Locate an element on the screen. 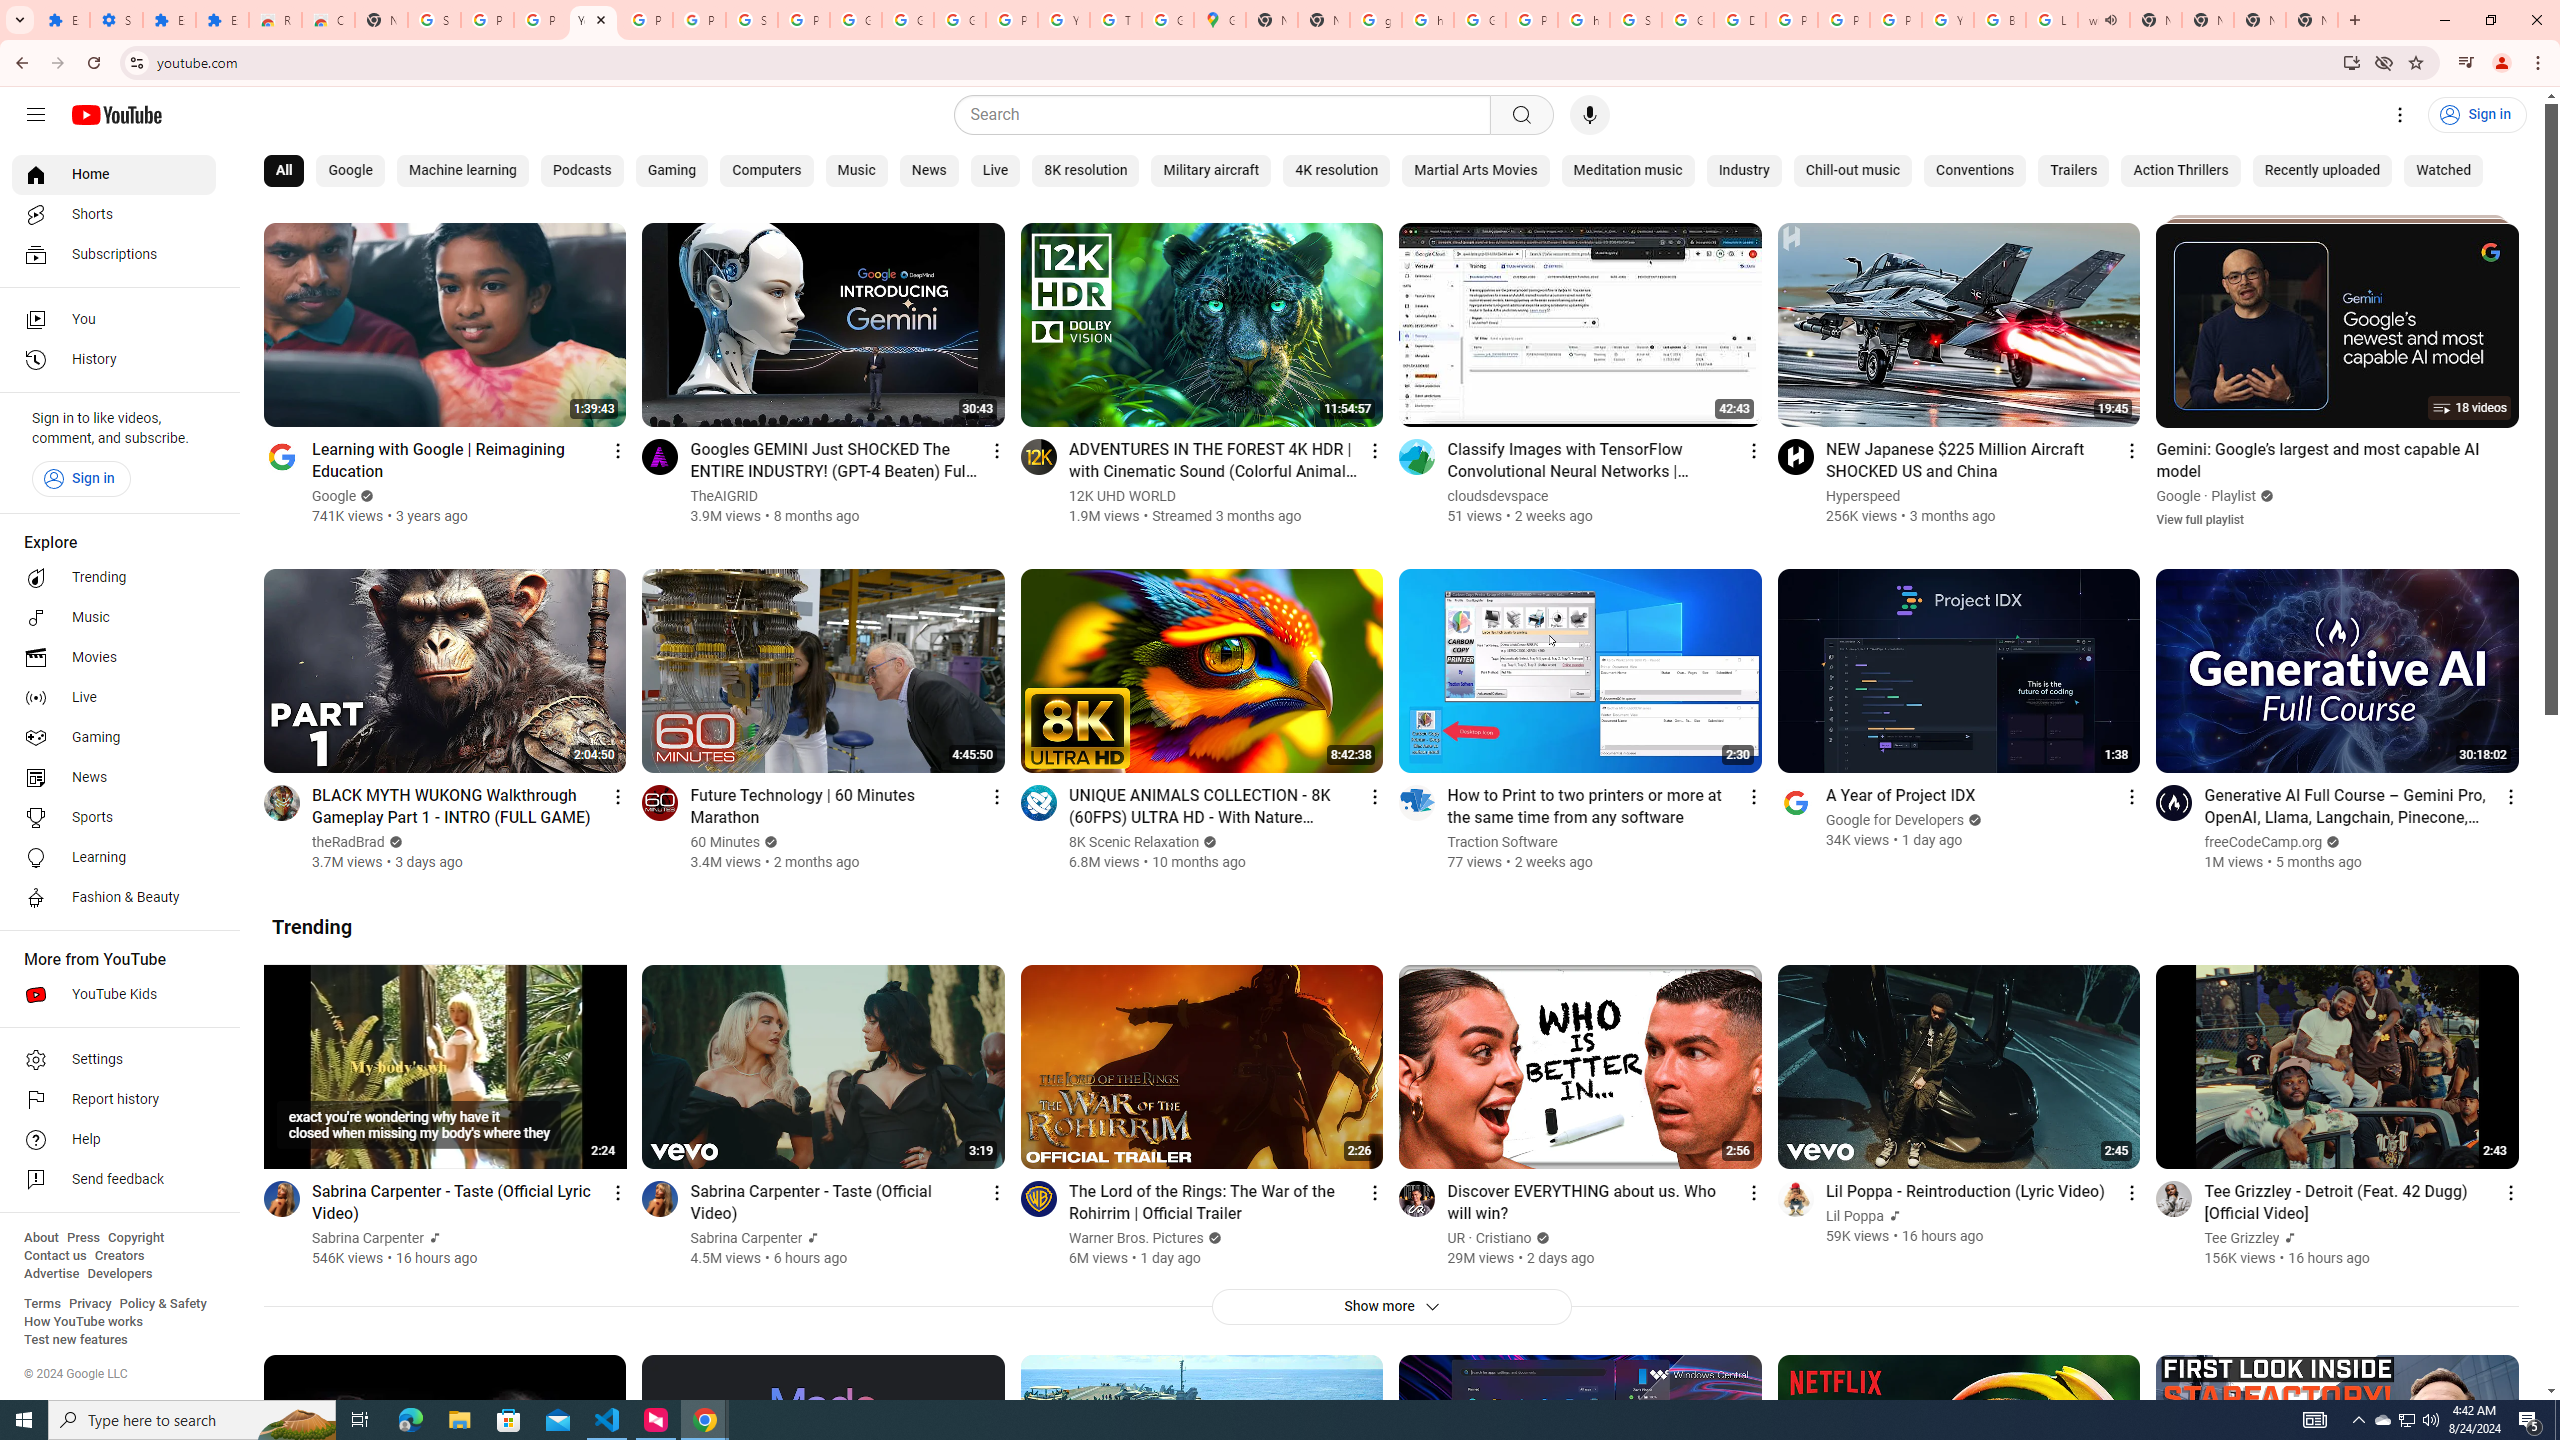  Developers is located at coordinates (120, 1274).